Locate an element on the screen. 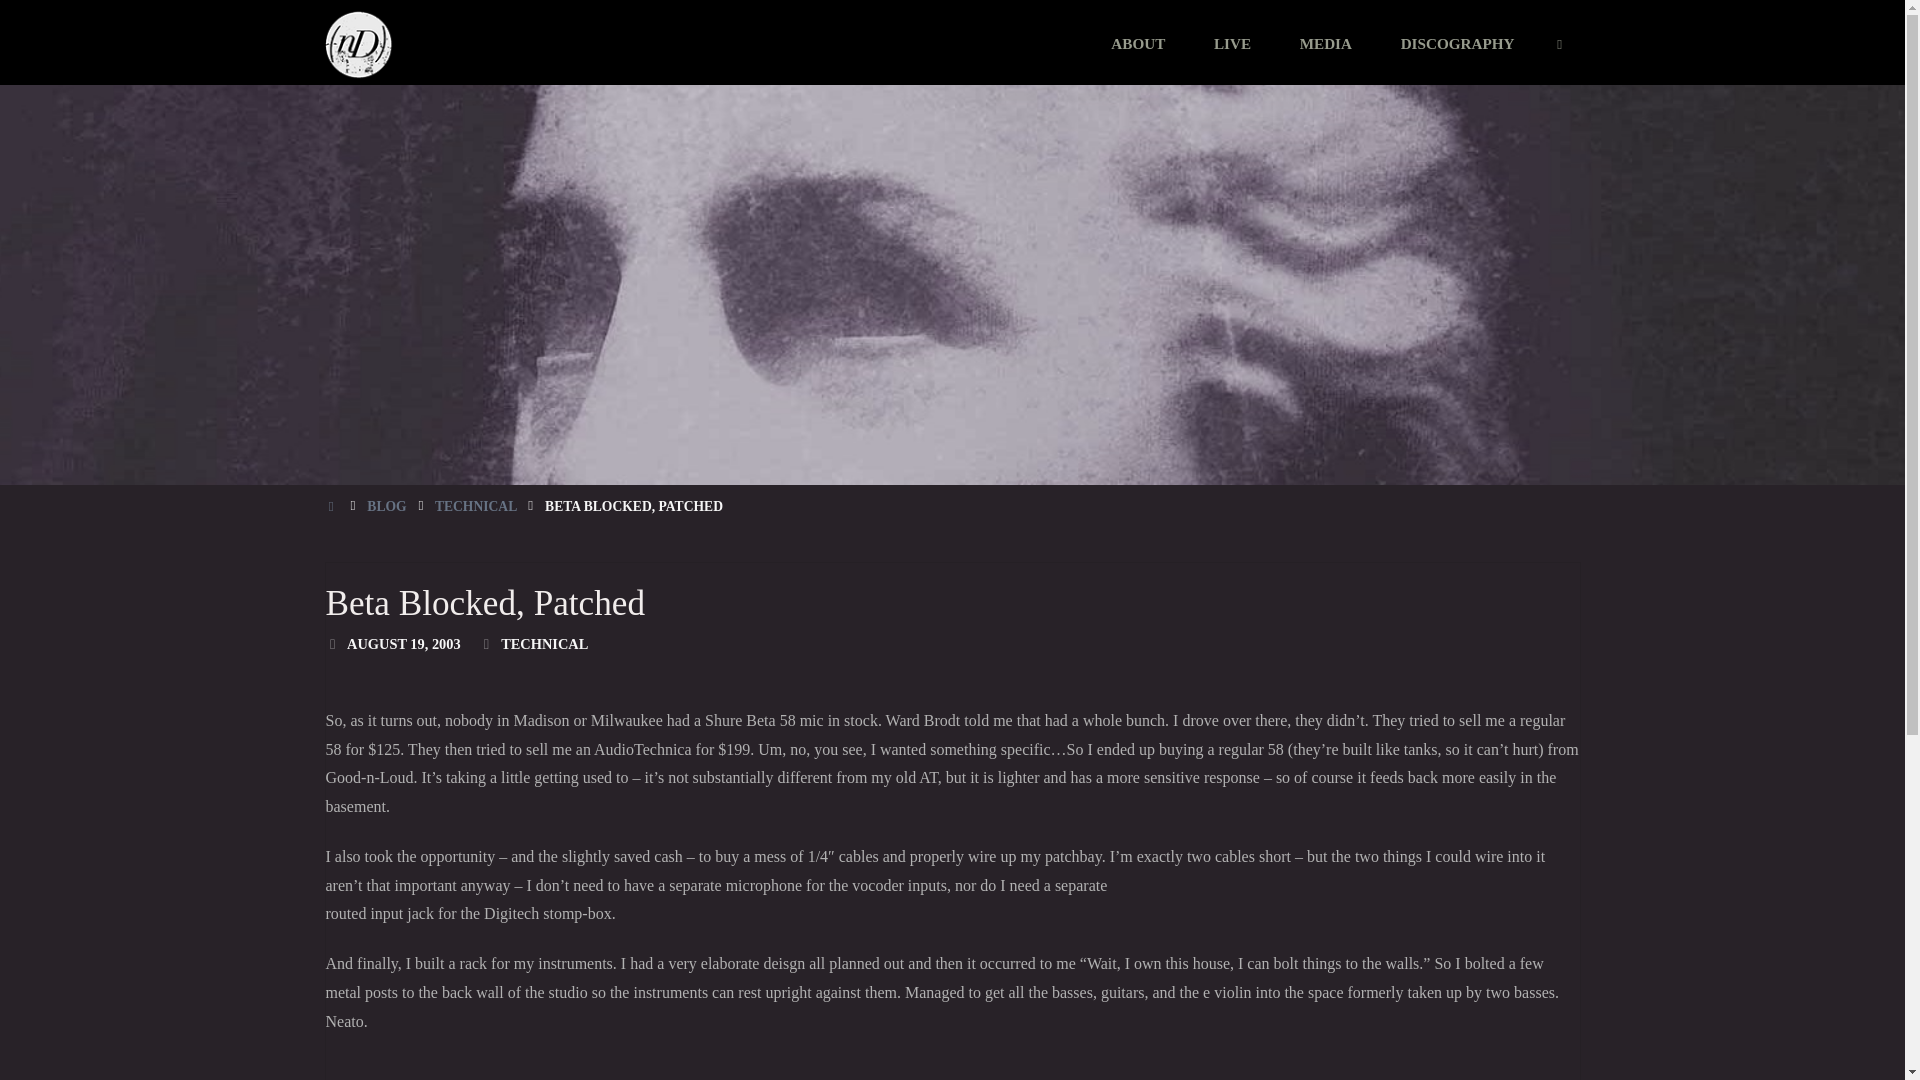 Image resolution: width=1920 pixels, height=1080 pixels. The Emerald Age is located at coordinates (460, 54).